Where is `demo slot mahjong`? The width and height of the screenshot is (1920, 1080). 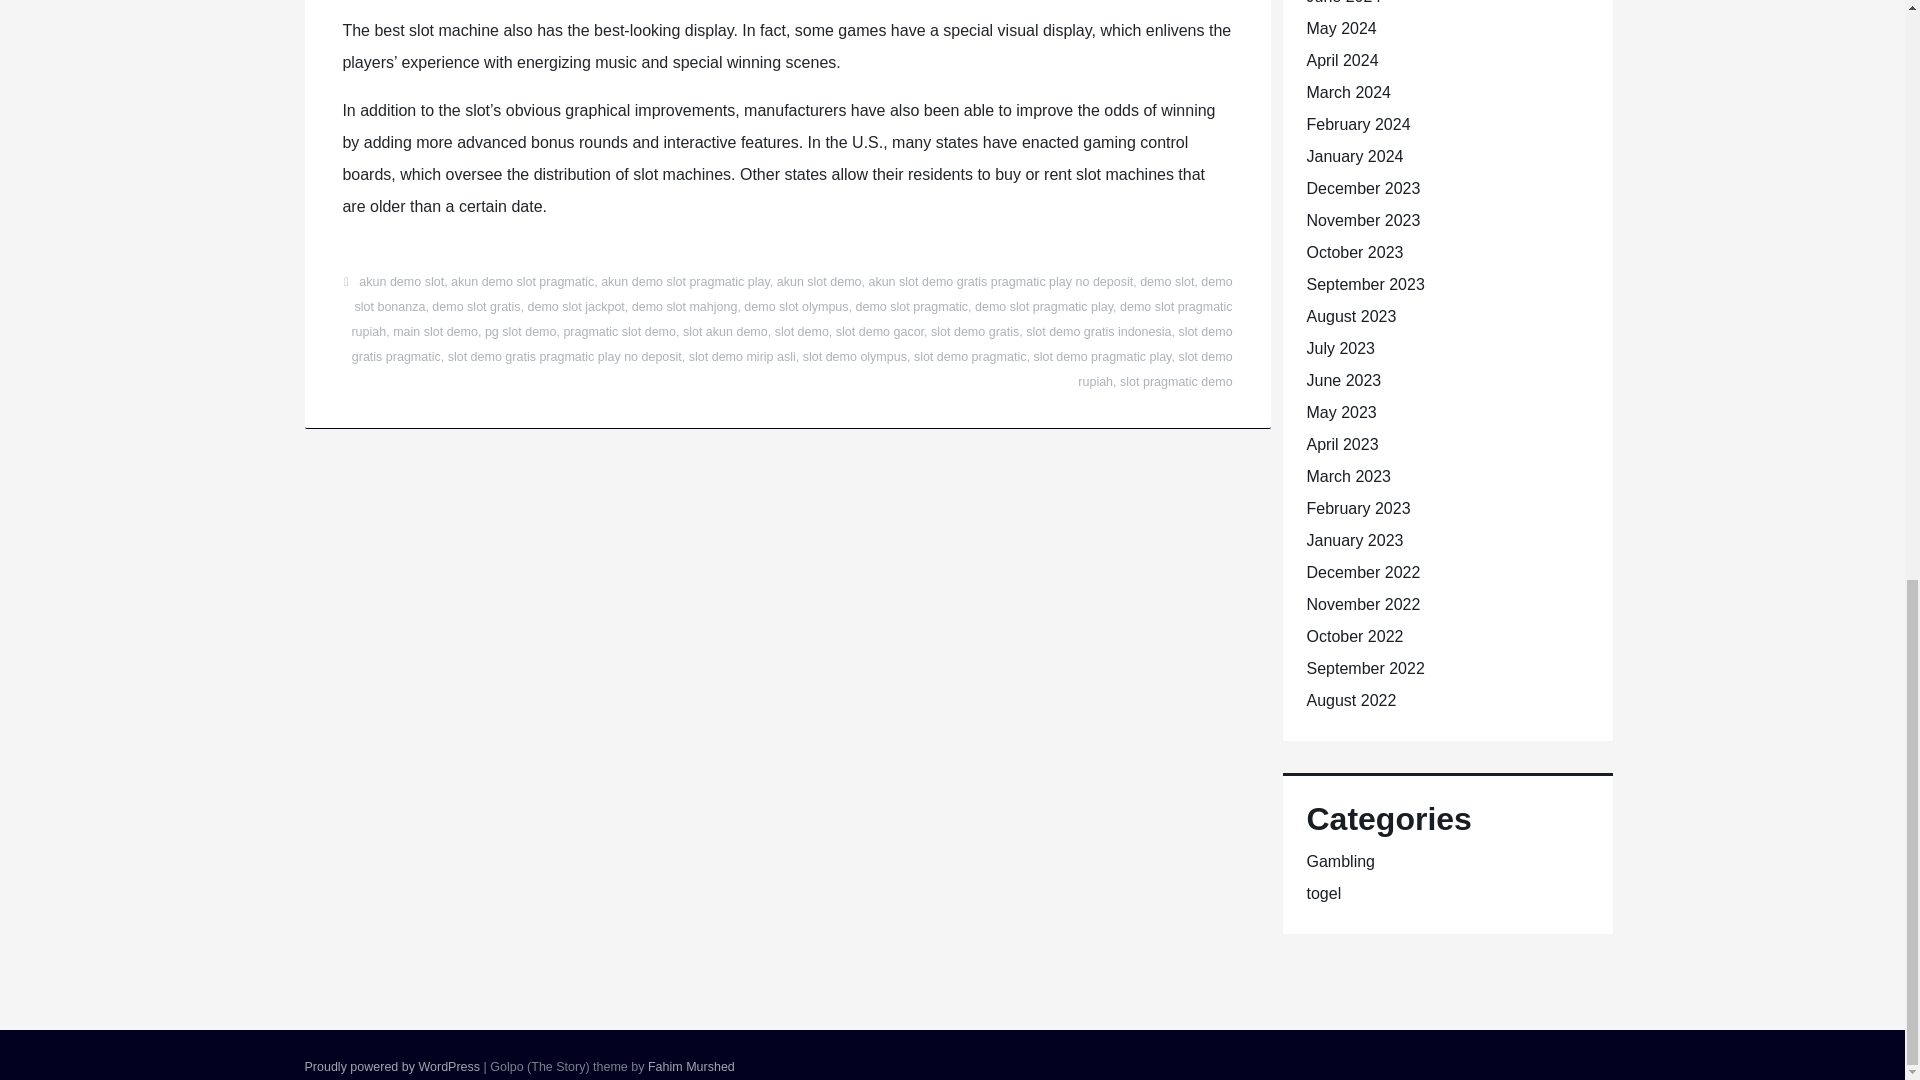
demo slot mahjong is located at coordinates (684, 307).